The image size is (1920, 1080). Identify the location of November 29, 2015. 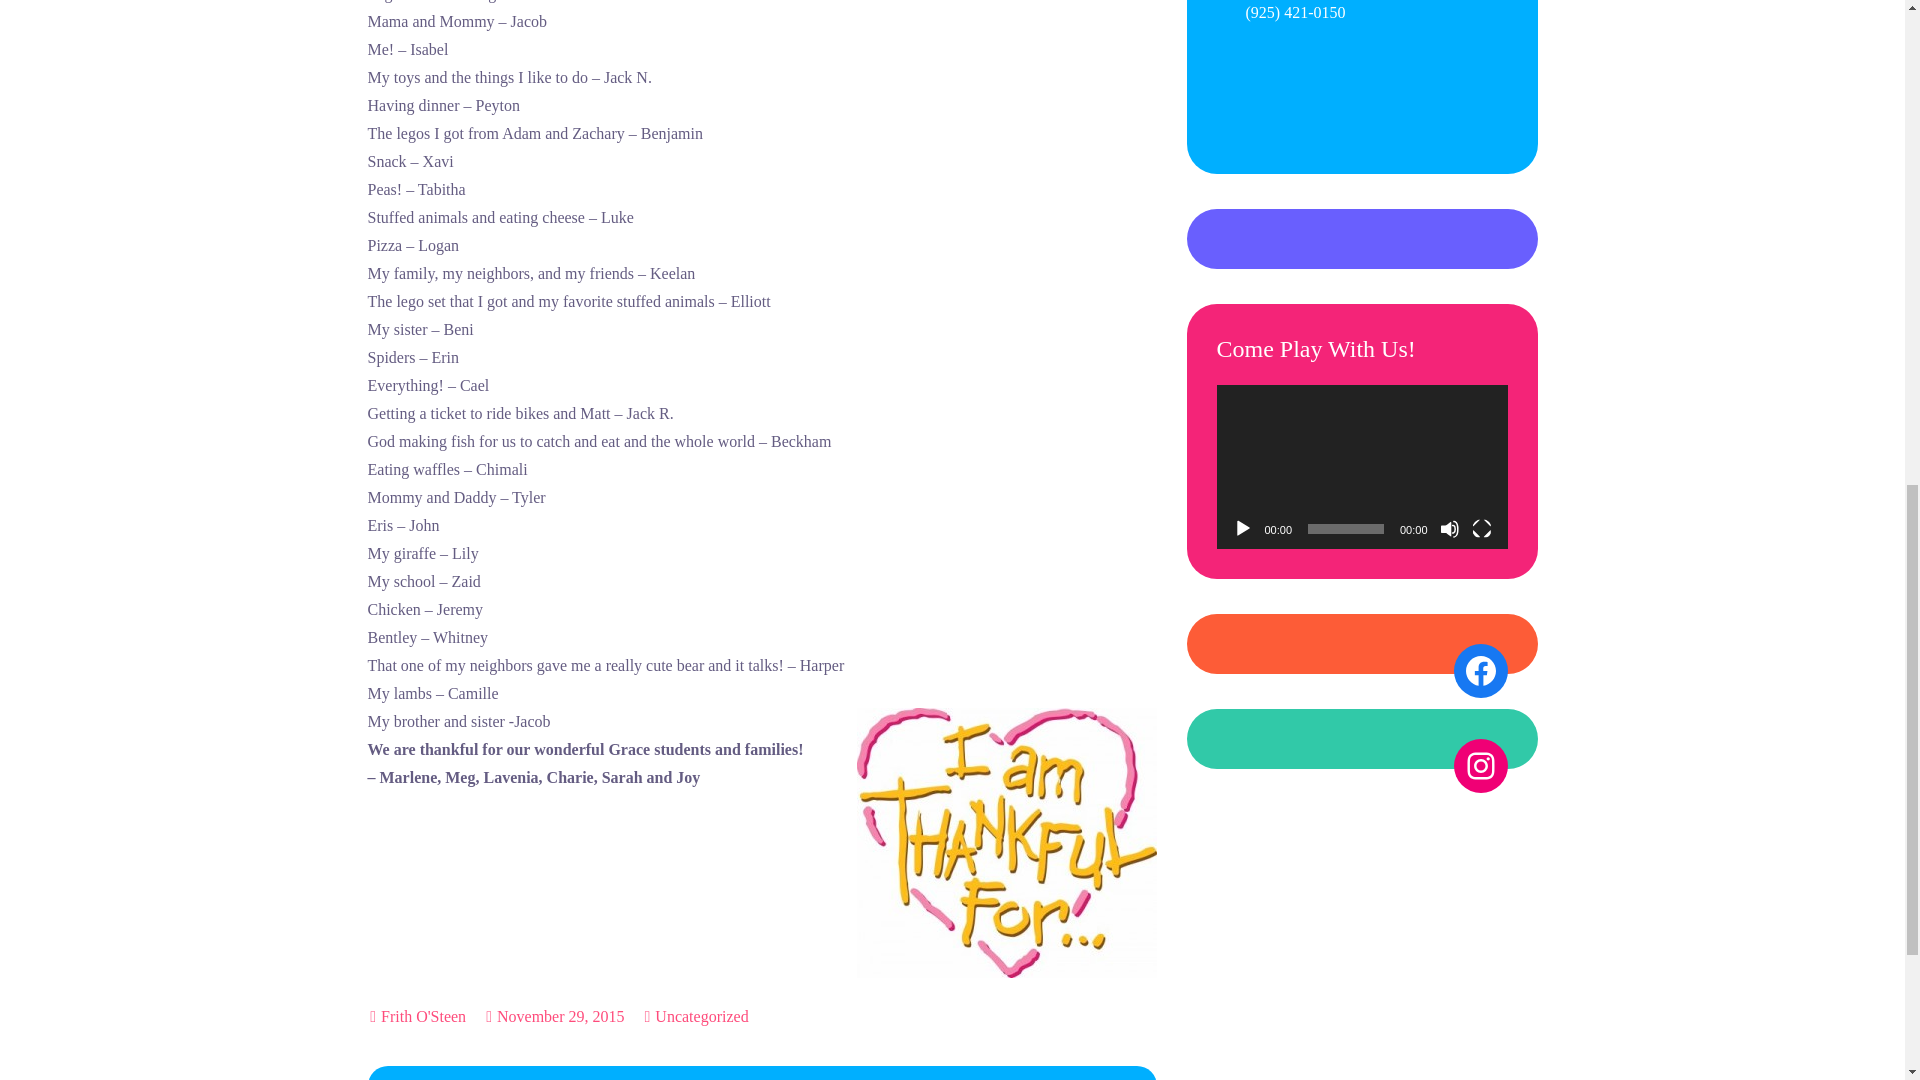
(554, 1016).